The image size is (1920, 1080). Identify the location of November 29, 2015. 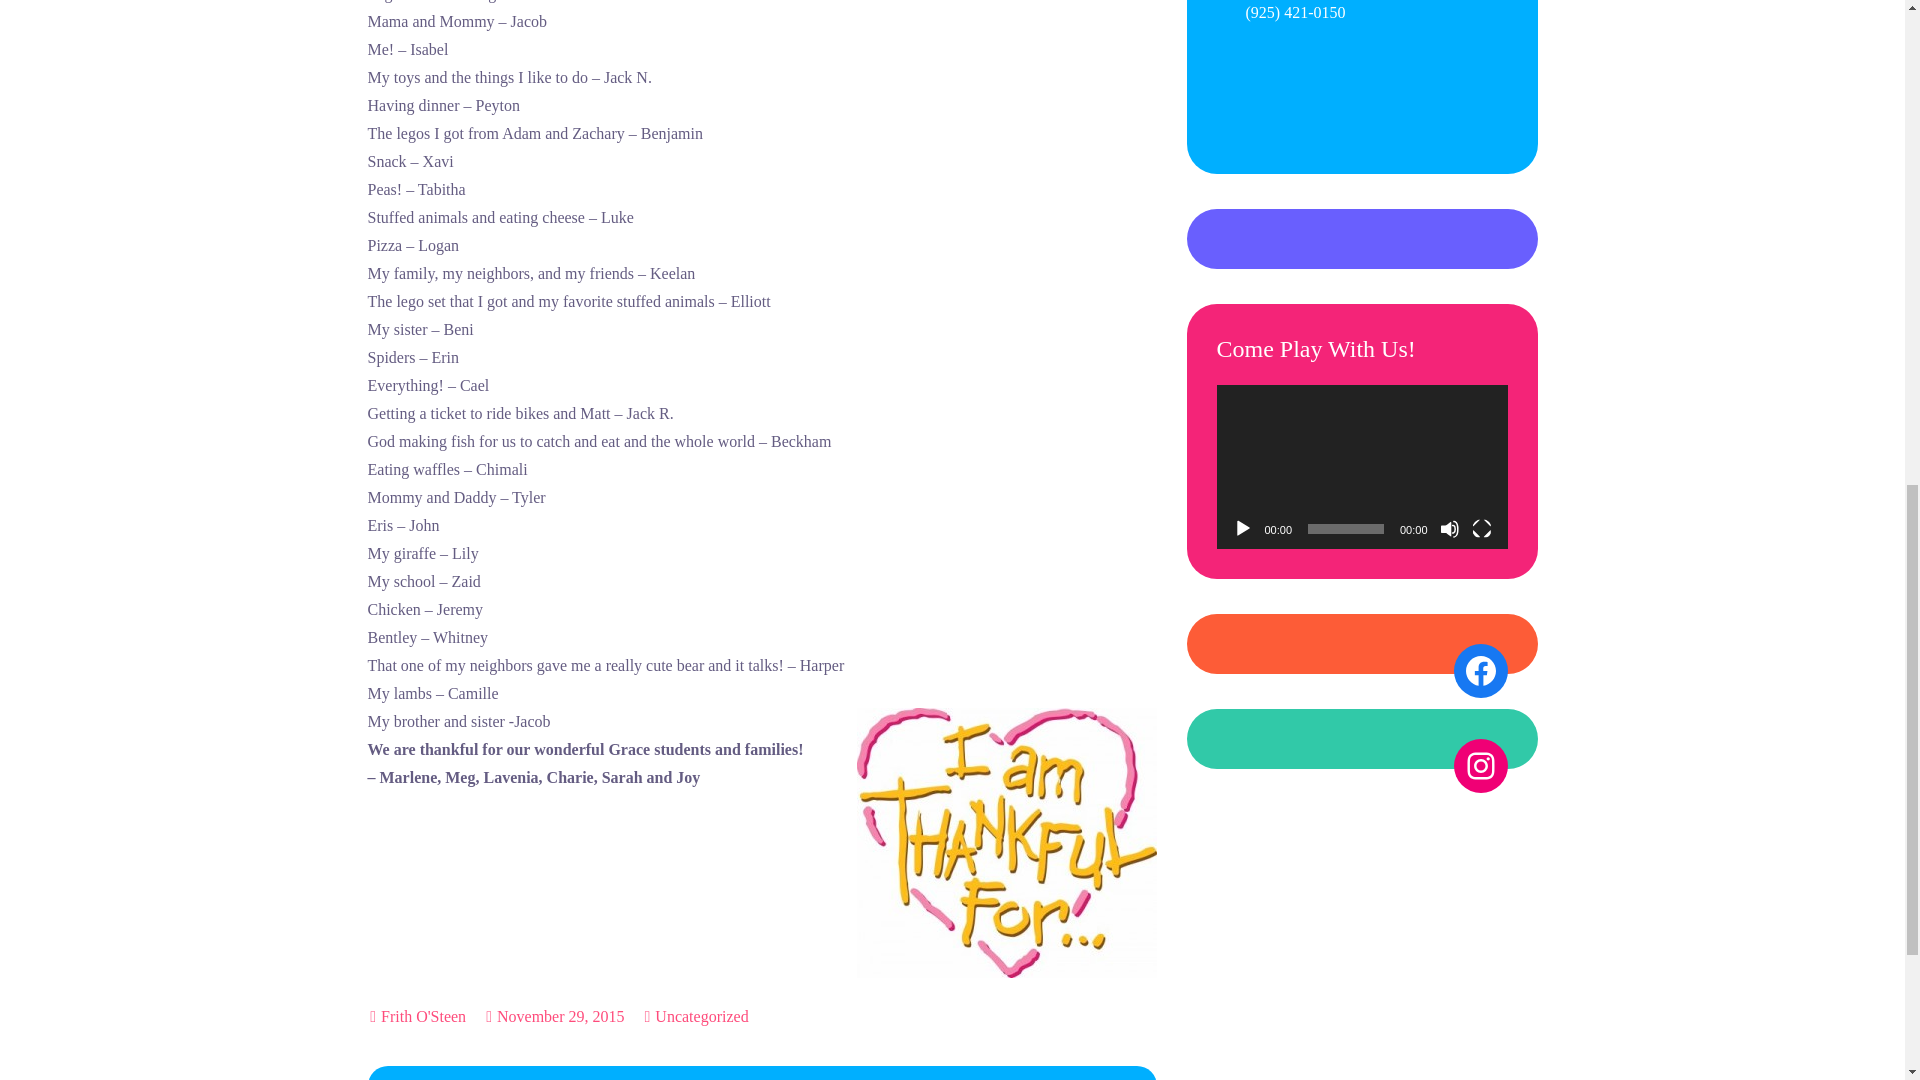
(554, 1016).